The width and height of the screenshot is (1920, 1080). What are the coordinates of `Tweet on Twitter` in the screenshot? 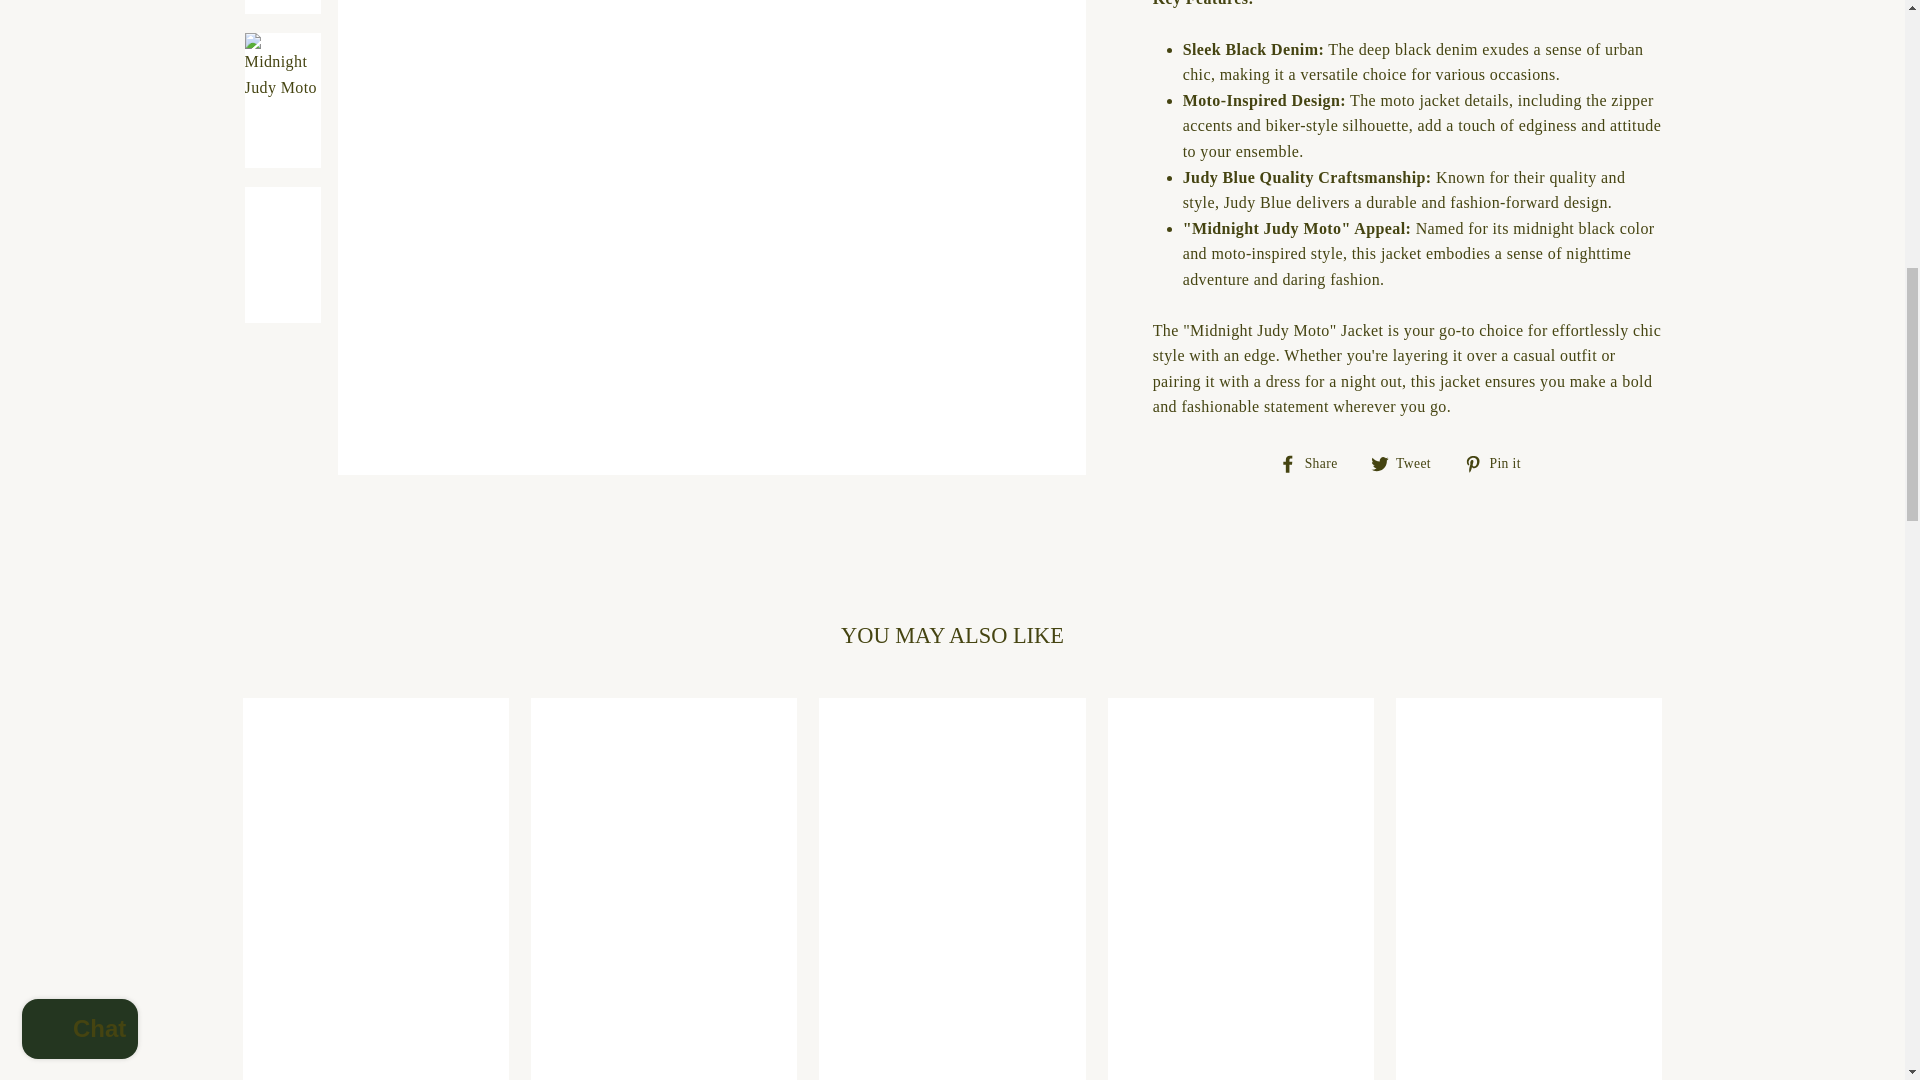 It's located at (1408, 463).